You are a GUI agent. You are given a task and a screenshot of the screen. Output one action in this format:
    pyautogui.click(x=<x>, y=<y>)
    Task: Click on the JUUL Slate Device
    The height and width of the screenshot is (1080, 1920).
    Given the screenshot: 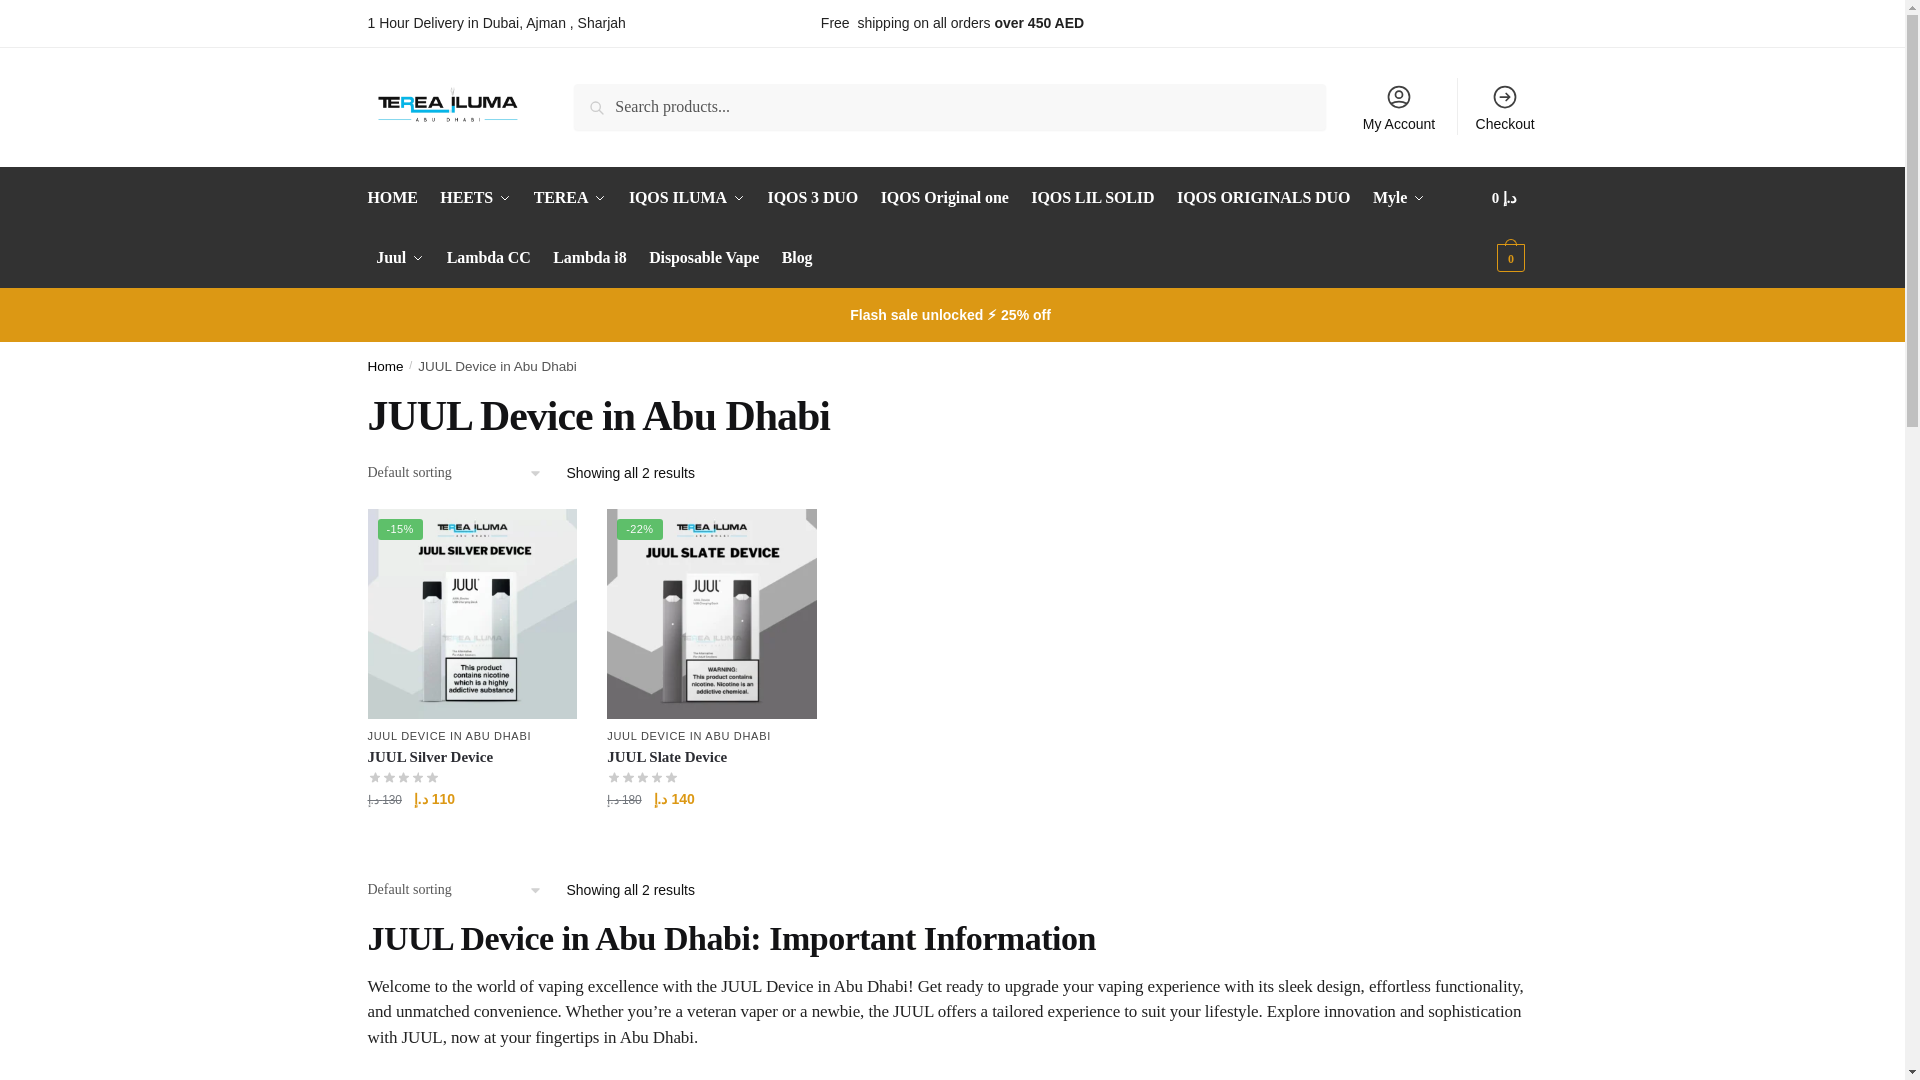 What is the action you would take?
    pyautogui.click(x=712, y=614)
    